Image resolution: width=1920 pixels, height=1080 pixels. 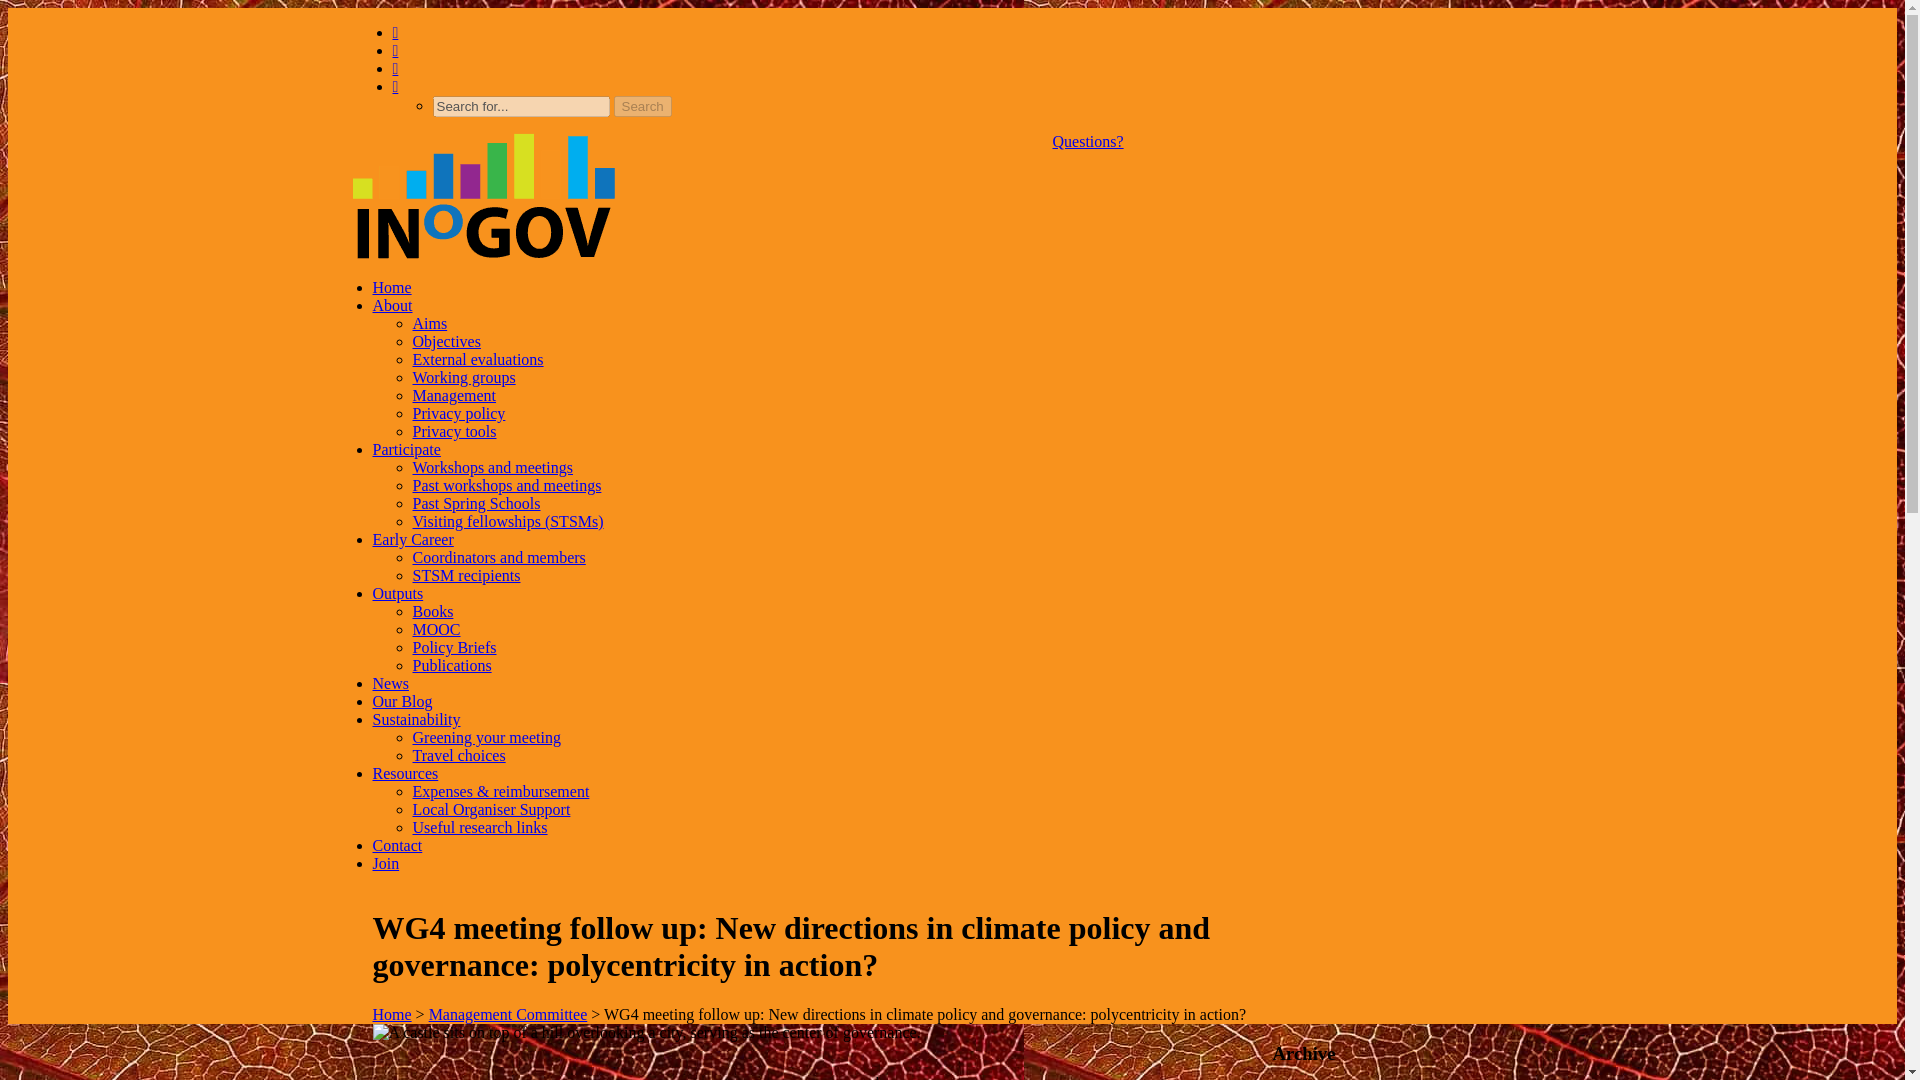 I want to click on Search, so click(x=643, y=106).